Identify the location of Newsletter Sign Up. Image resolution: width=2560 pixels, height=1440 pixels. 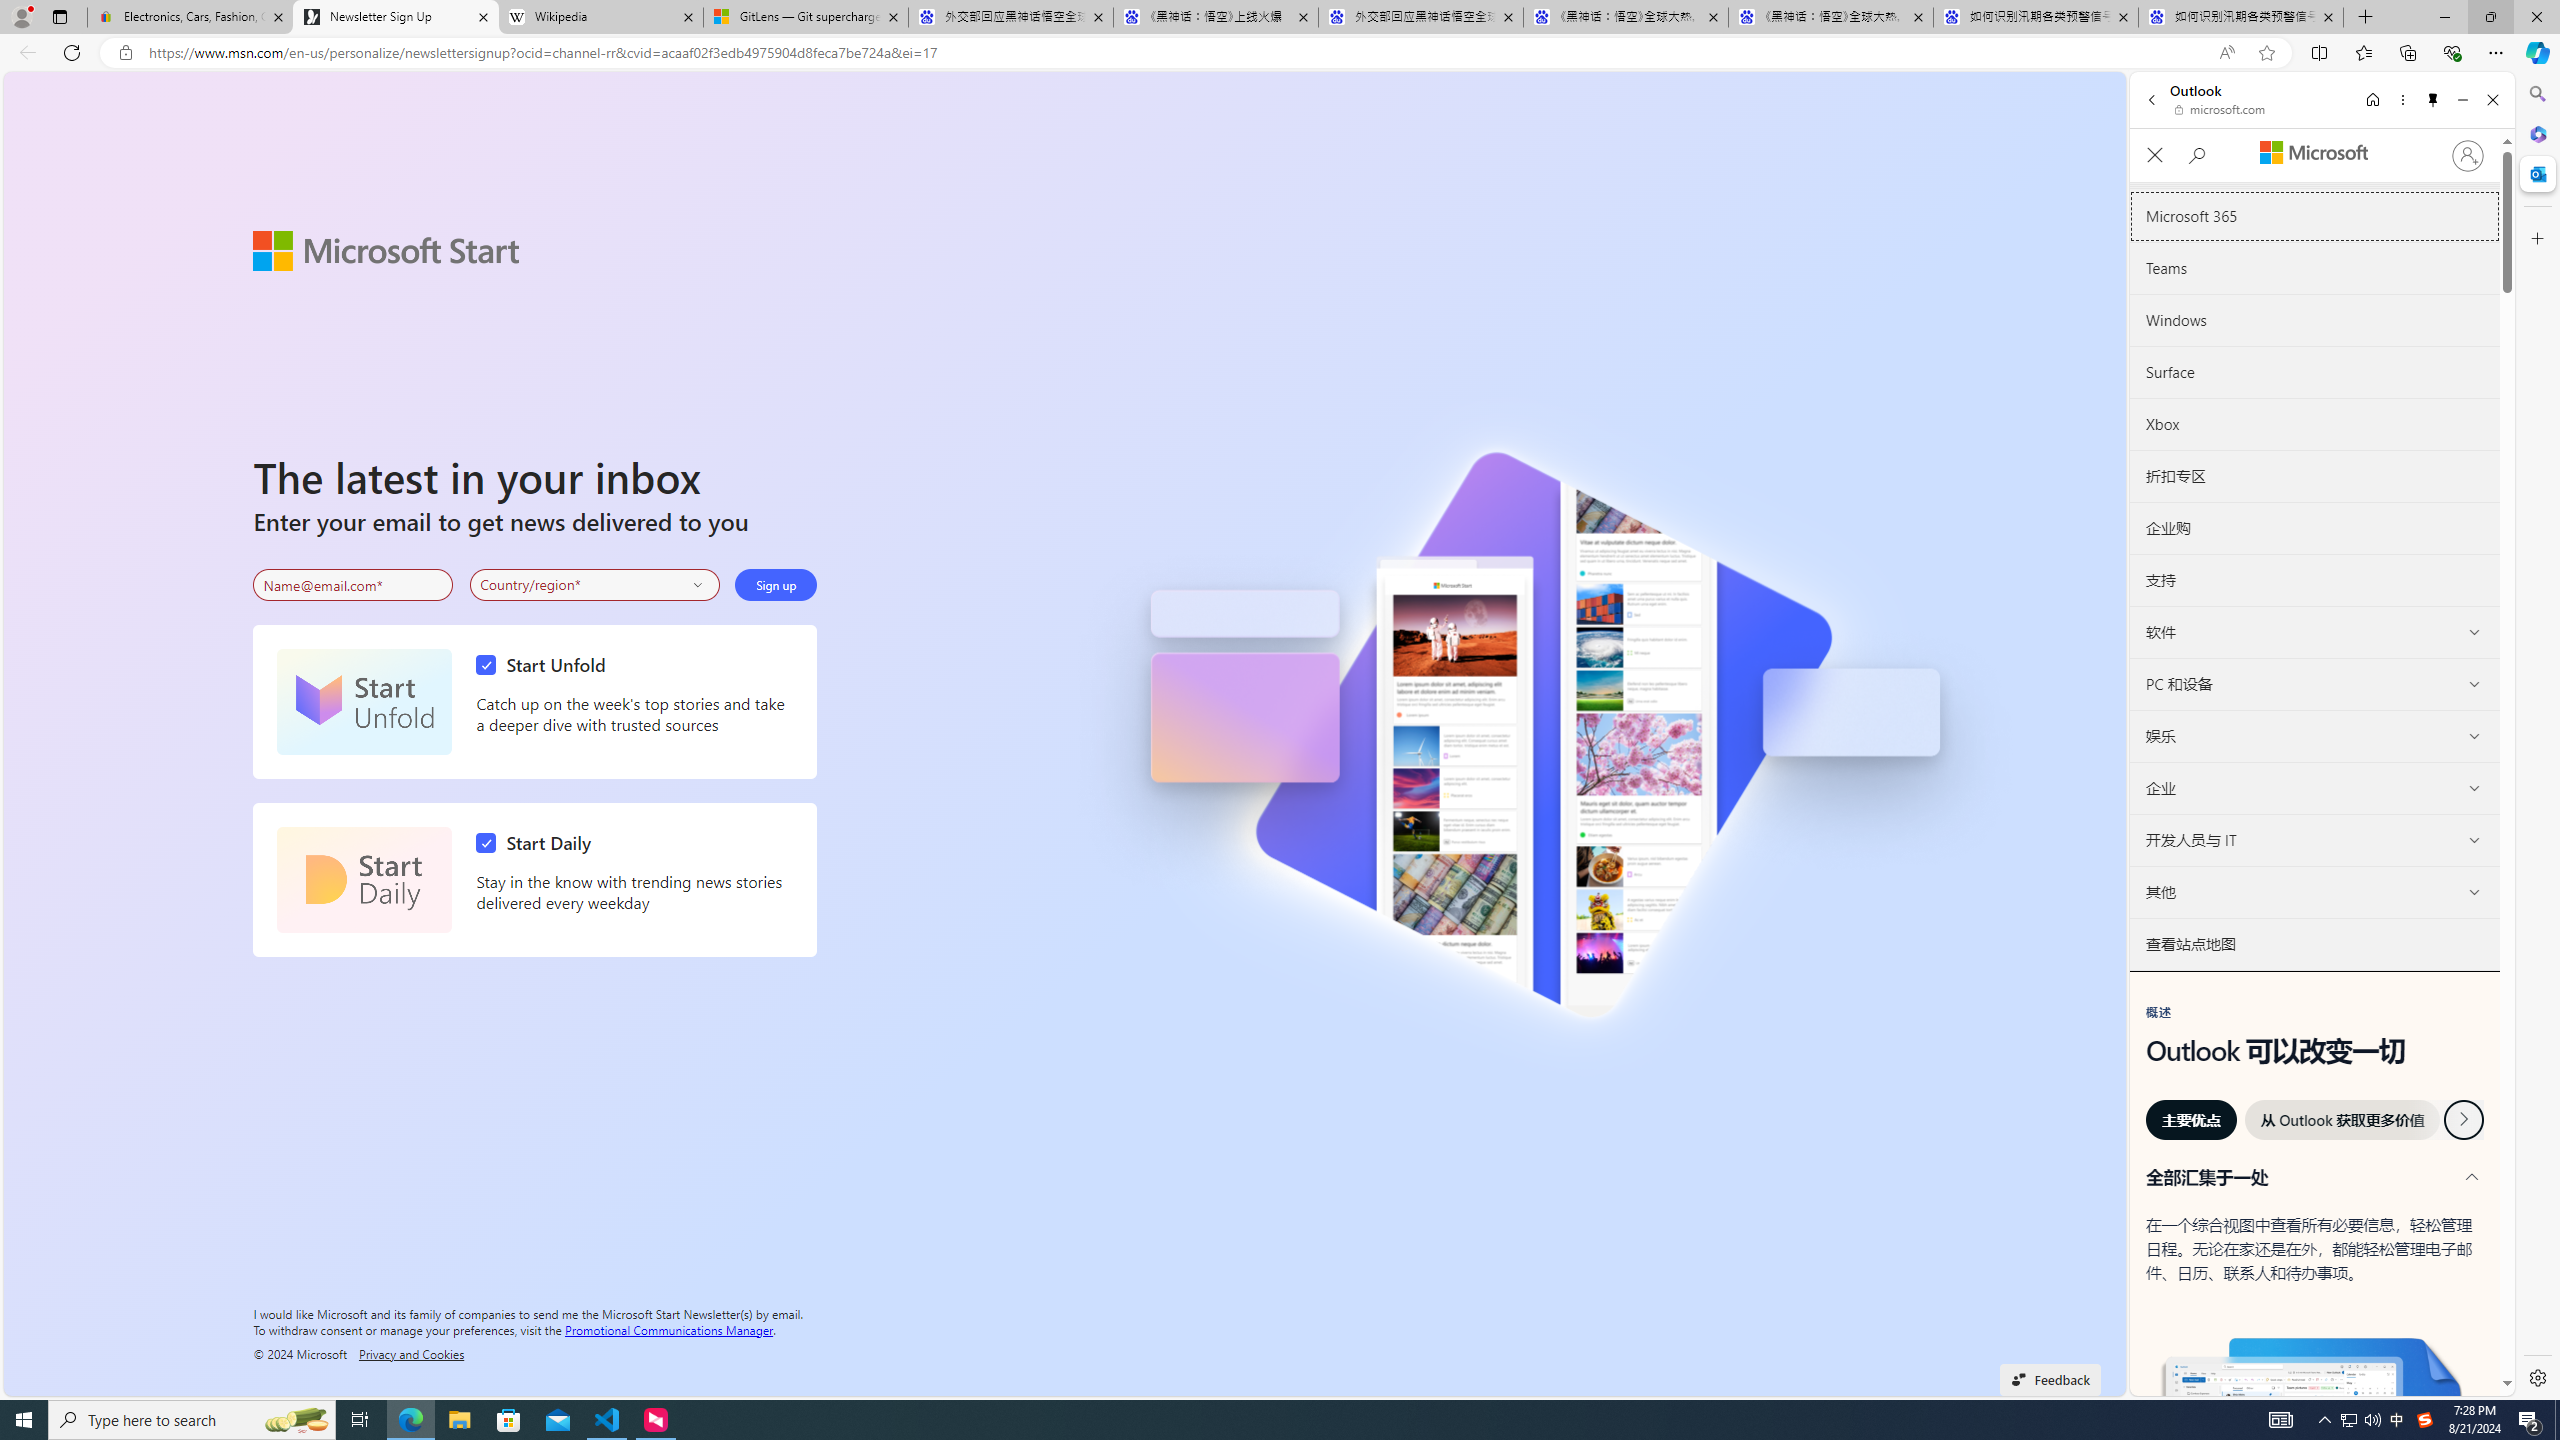
(395, 17).